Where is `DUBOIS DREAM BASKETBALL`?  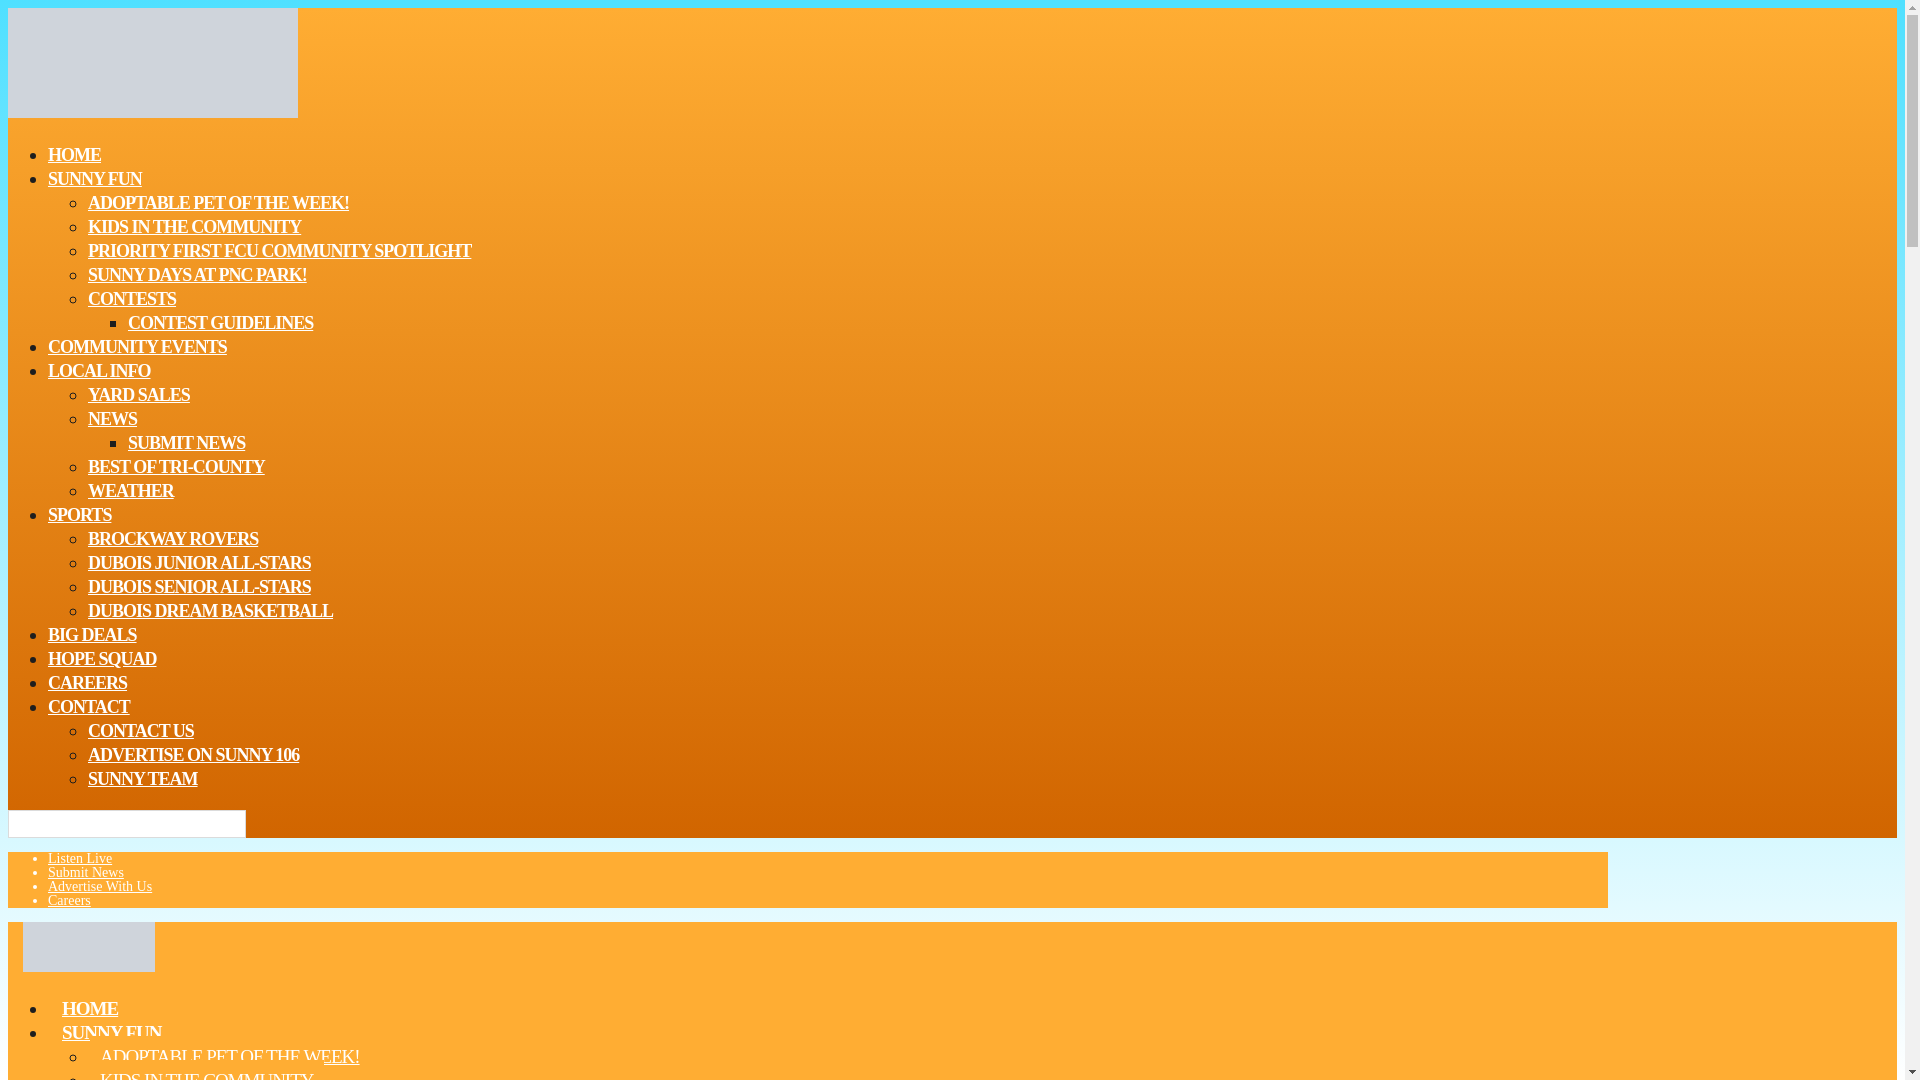
DUBOIS DREAM BASKETBALL is located at coordinates (210, 611).